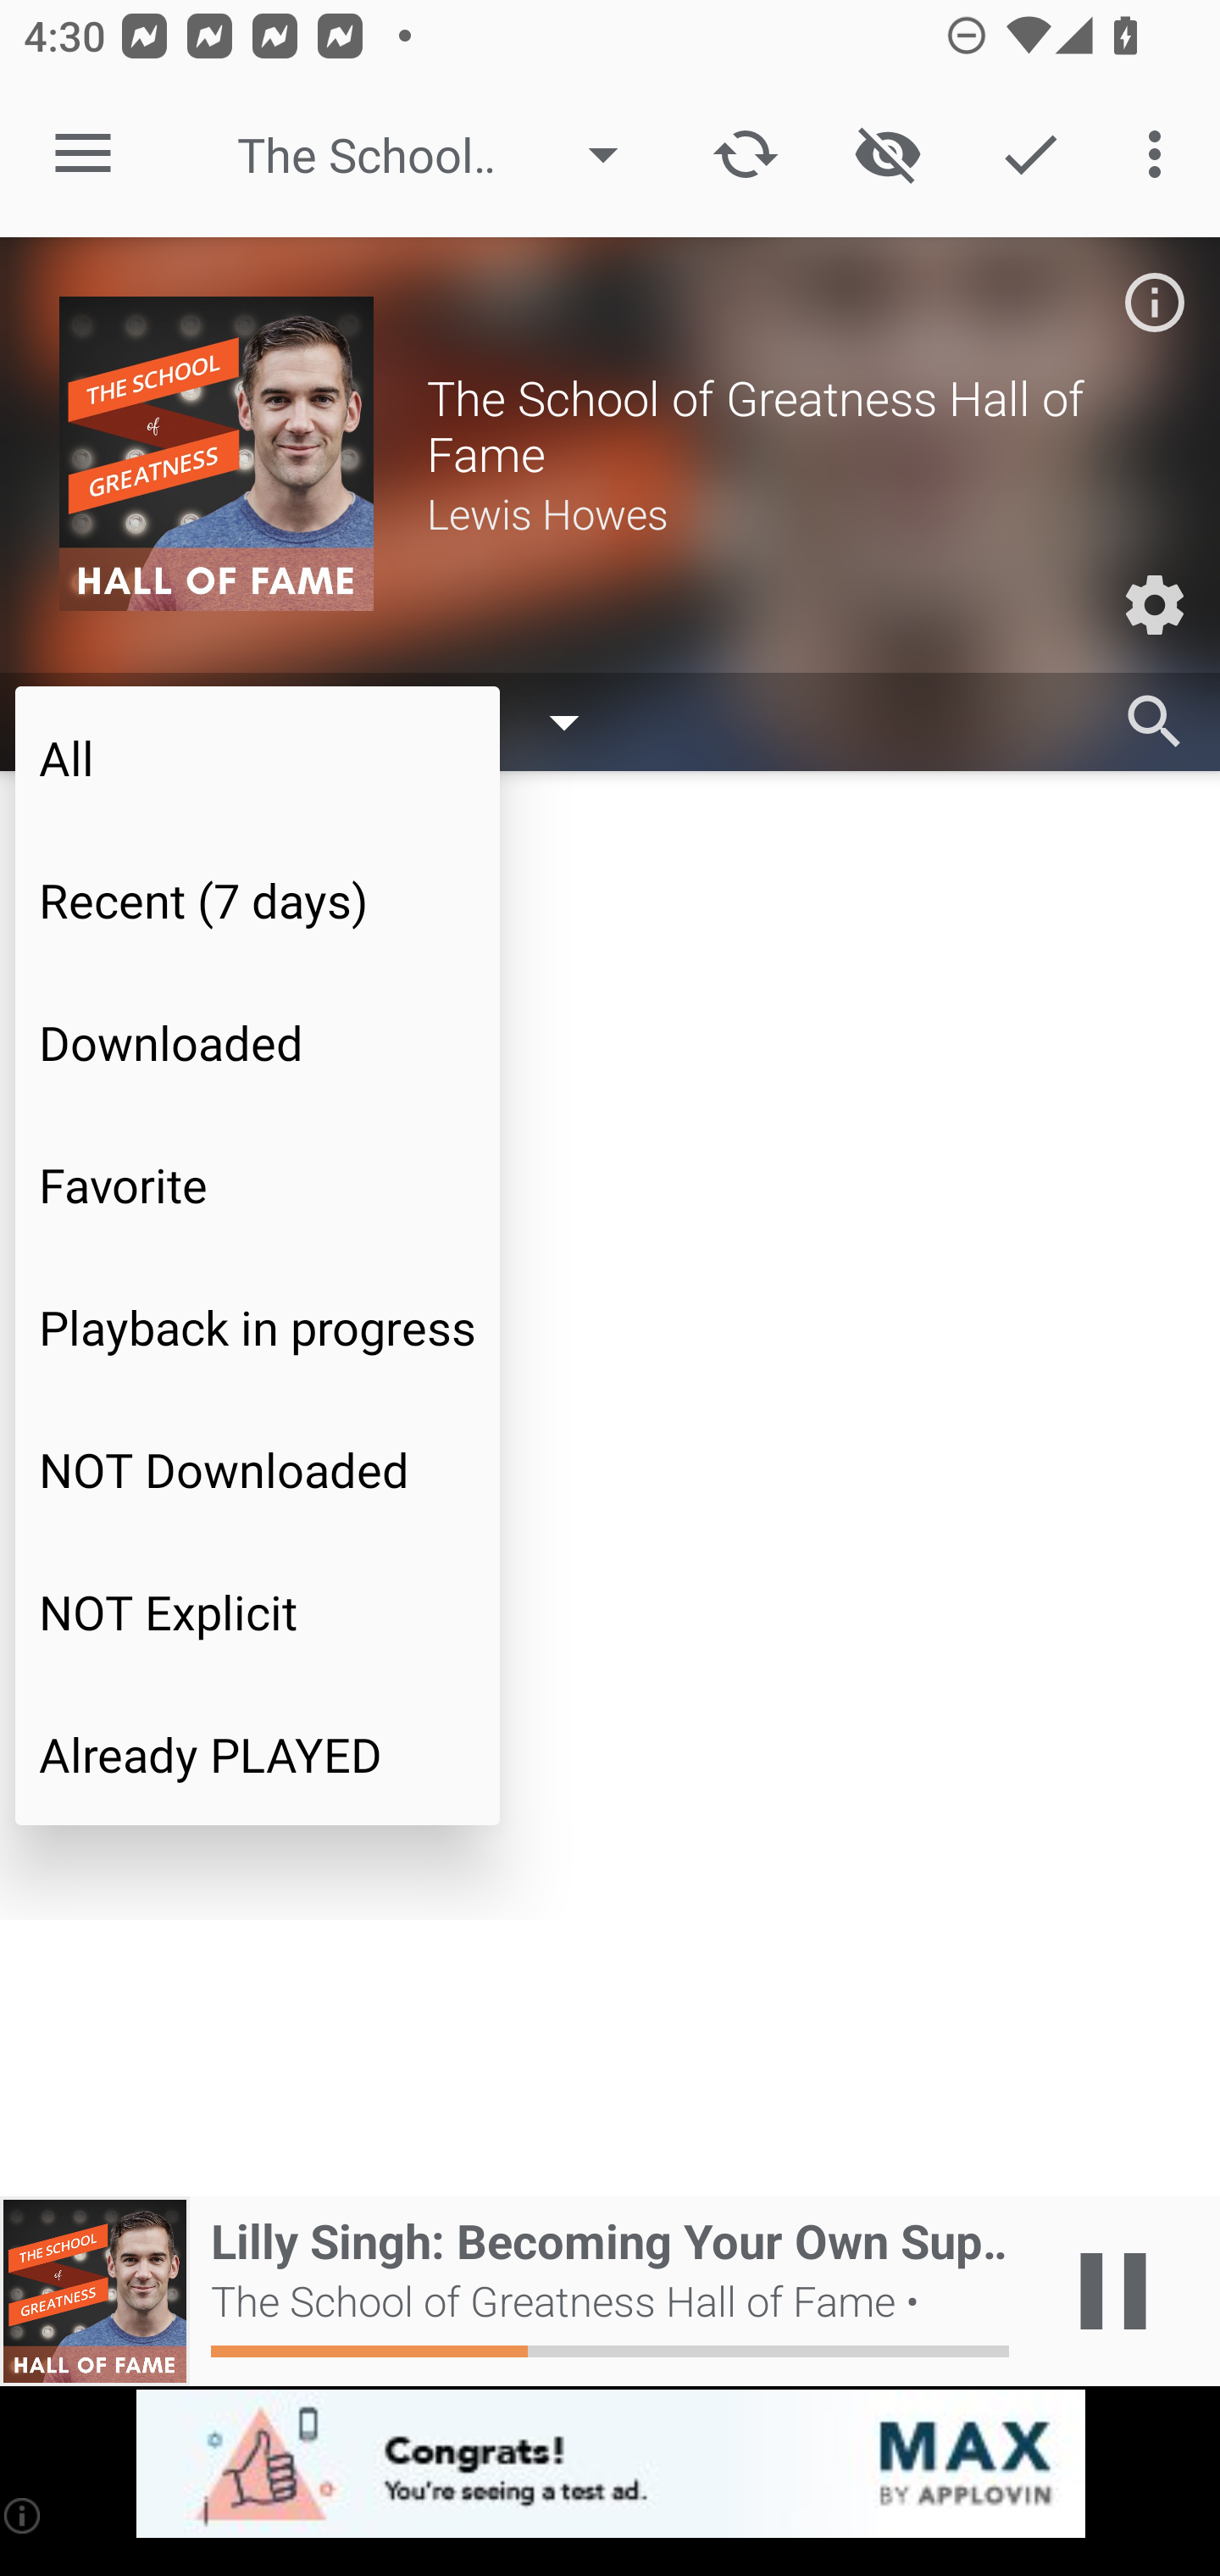  I want to click on Playback in progress, so click(258, 1327).